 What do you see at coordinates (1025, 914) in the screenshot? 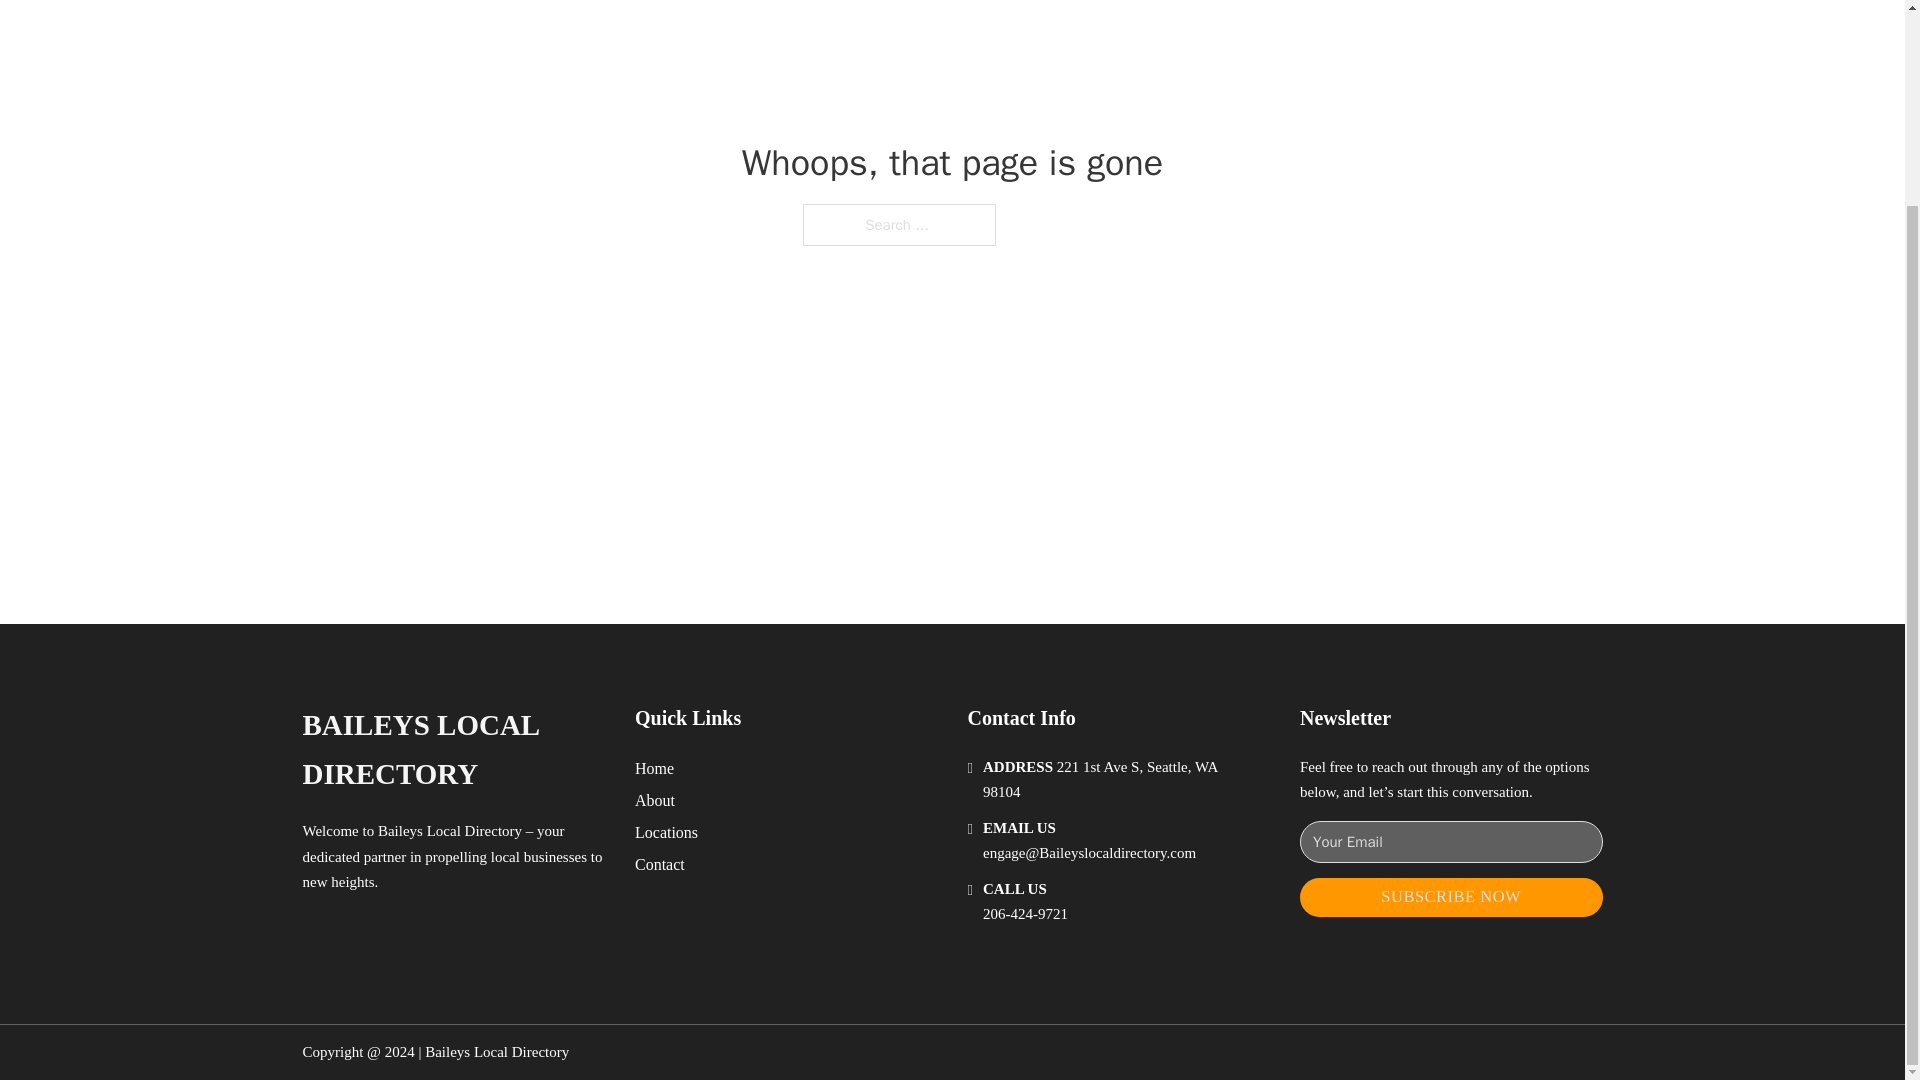
I see `206-424-9721` at bounding box center [1025, 914].